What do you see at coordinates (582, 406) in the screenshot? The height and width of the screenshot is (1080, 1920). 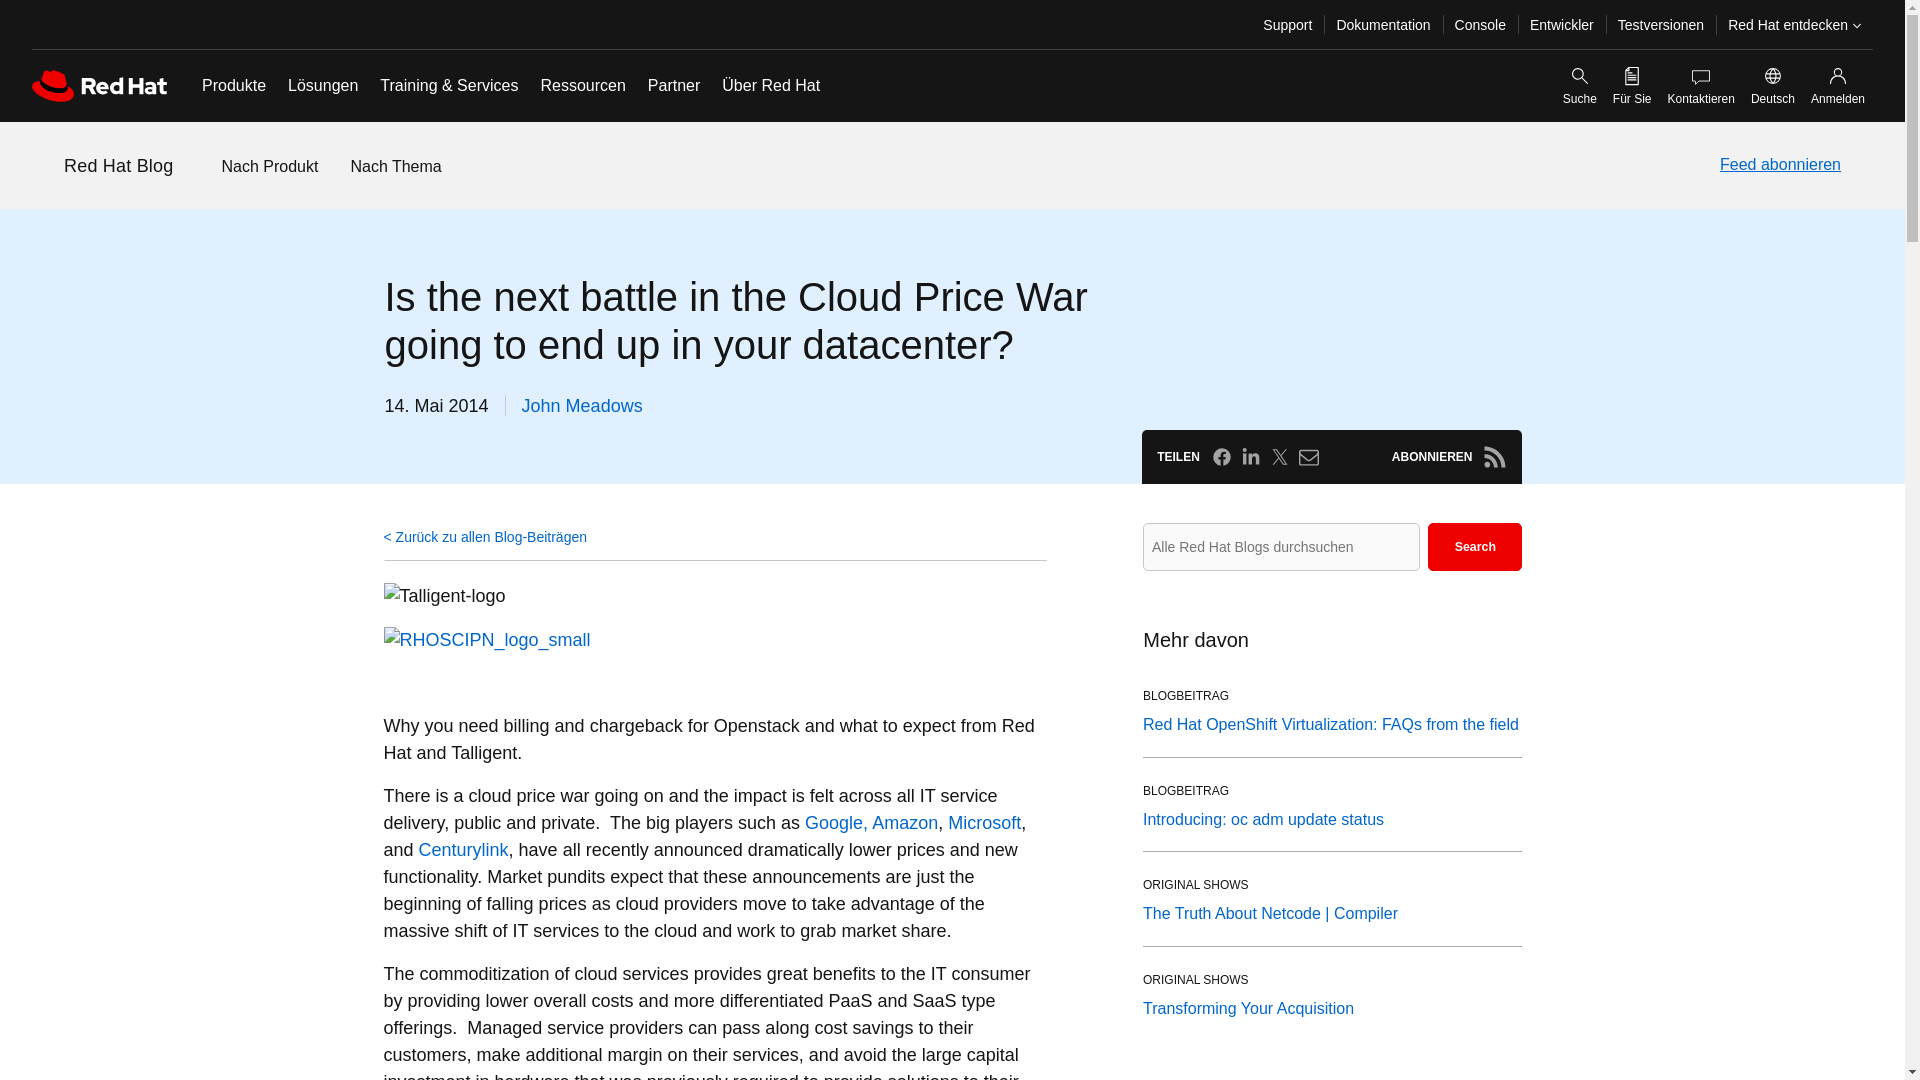 I see `See more by John Meadows` at bounding box center [582, 406].